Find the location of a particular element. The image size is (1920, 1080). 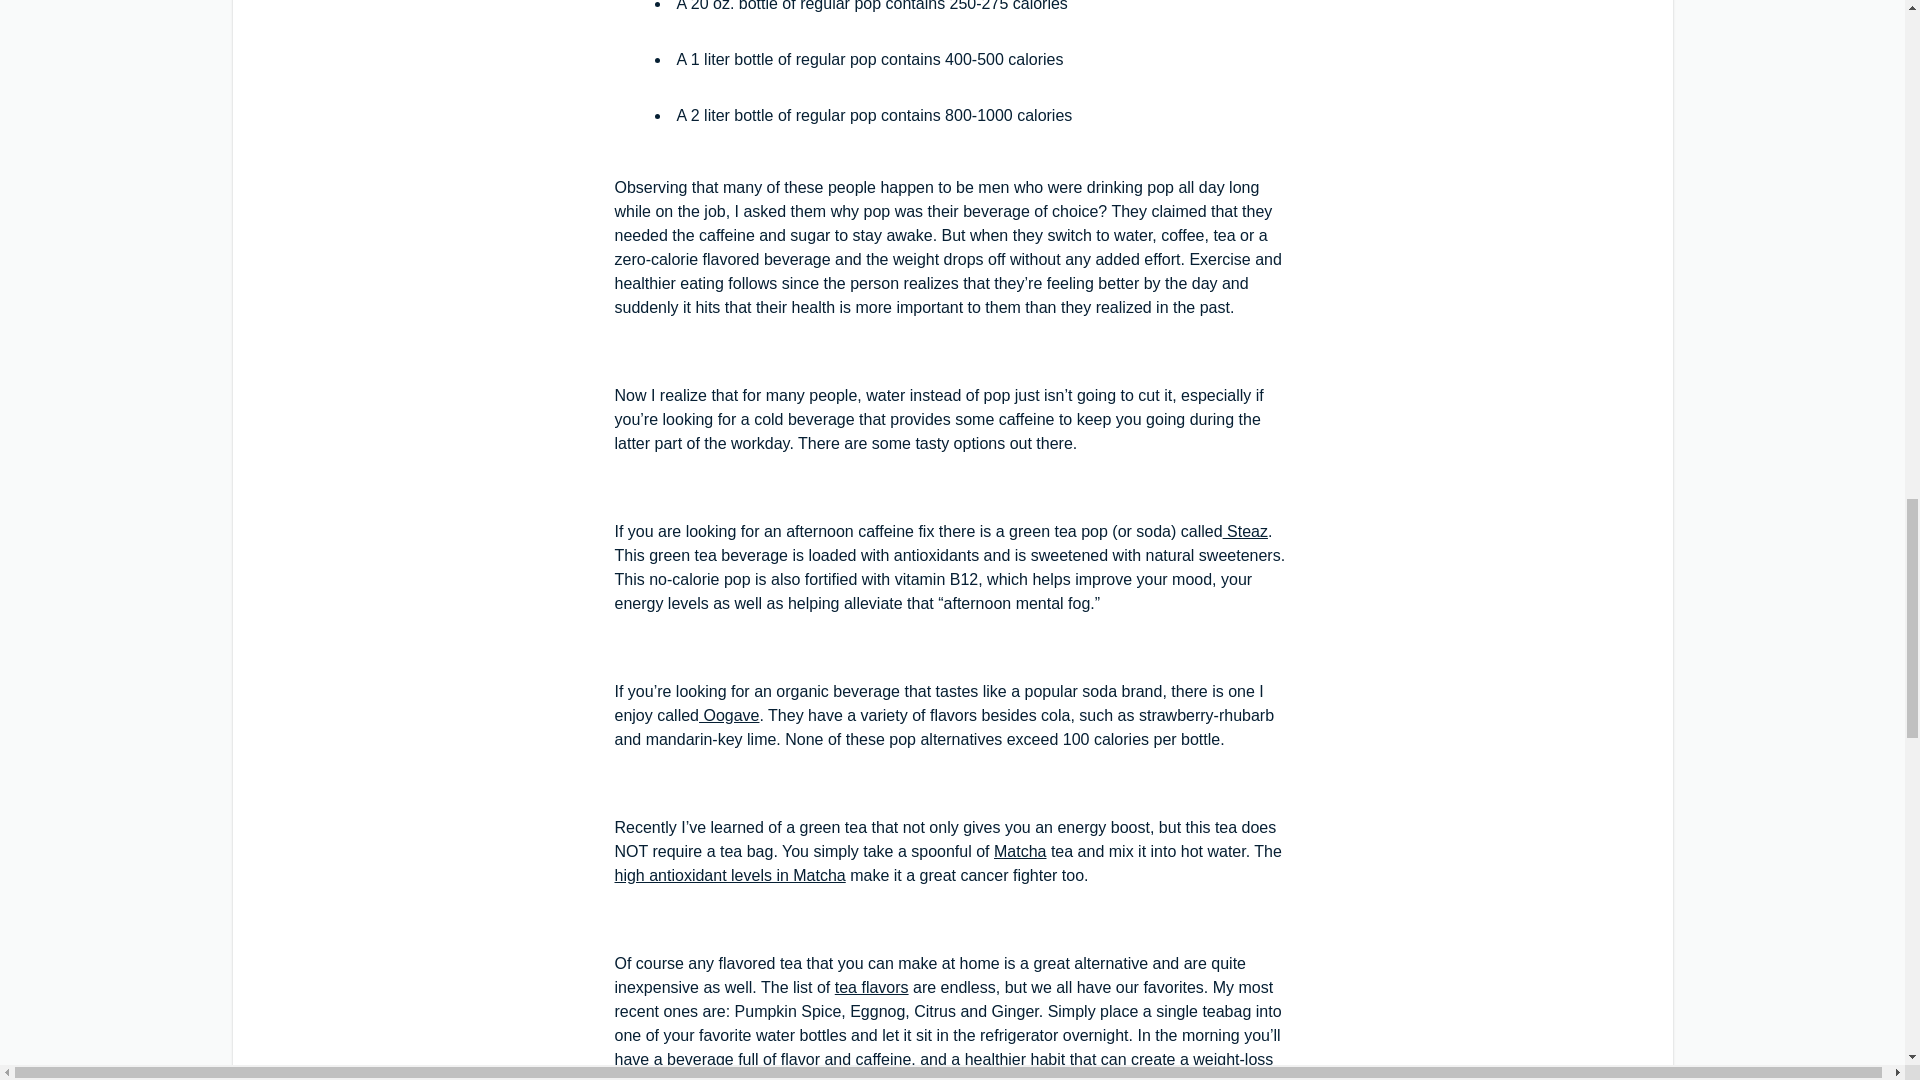

Matcha is located at coordinates (1020, 851).